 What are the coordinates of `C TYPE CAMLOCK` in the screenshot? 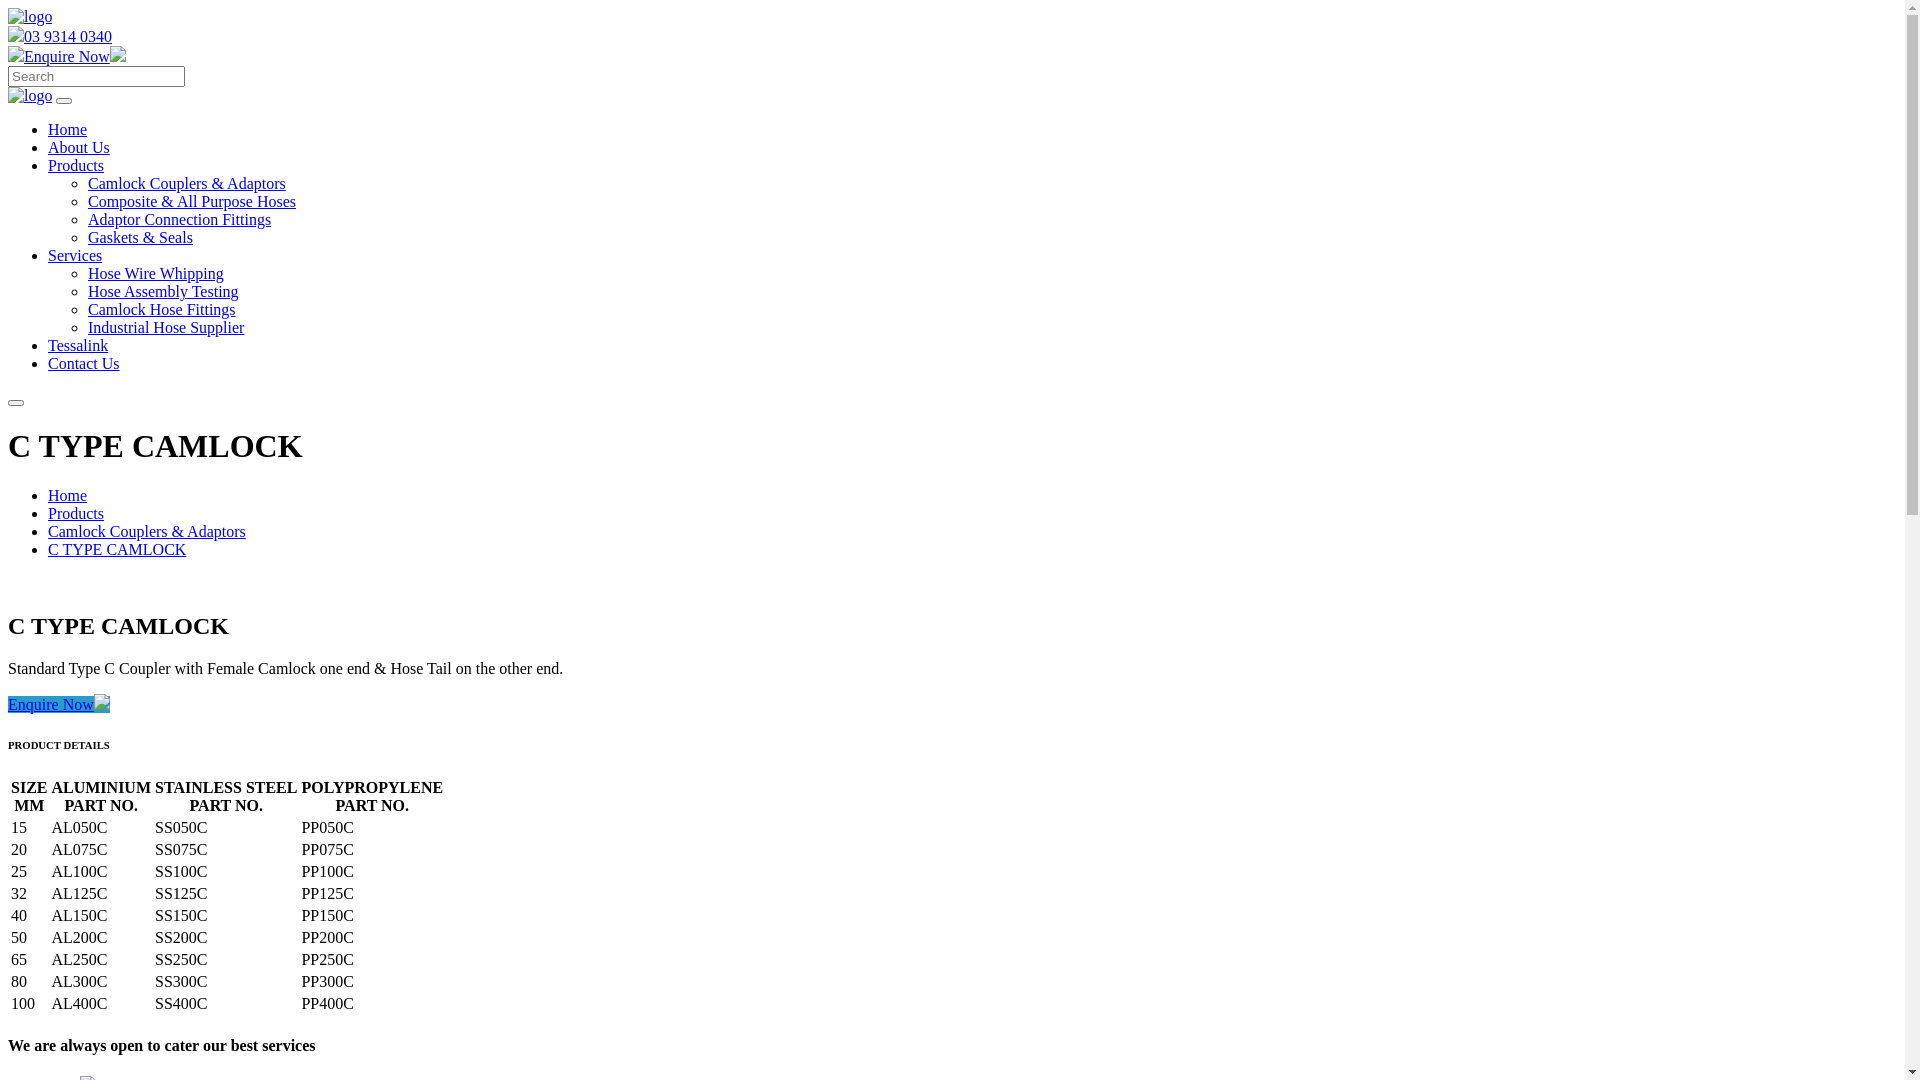 It's located at (117, 550).